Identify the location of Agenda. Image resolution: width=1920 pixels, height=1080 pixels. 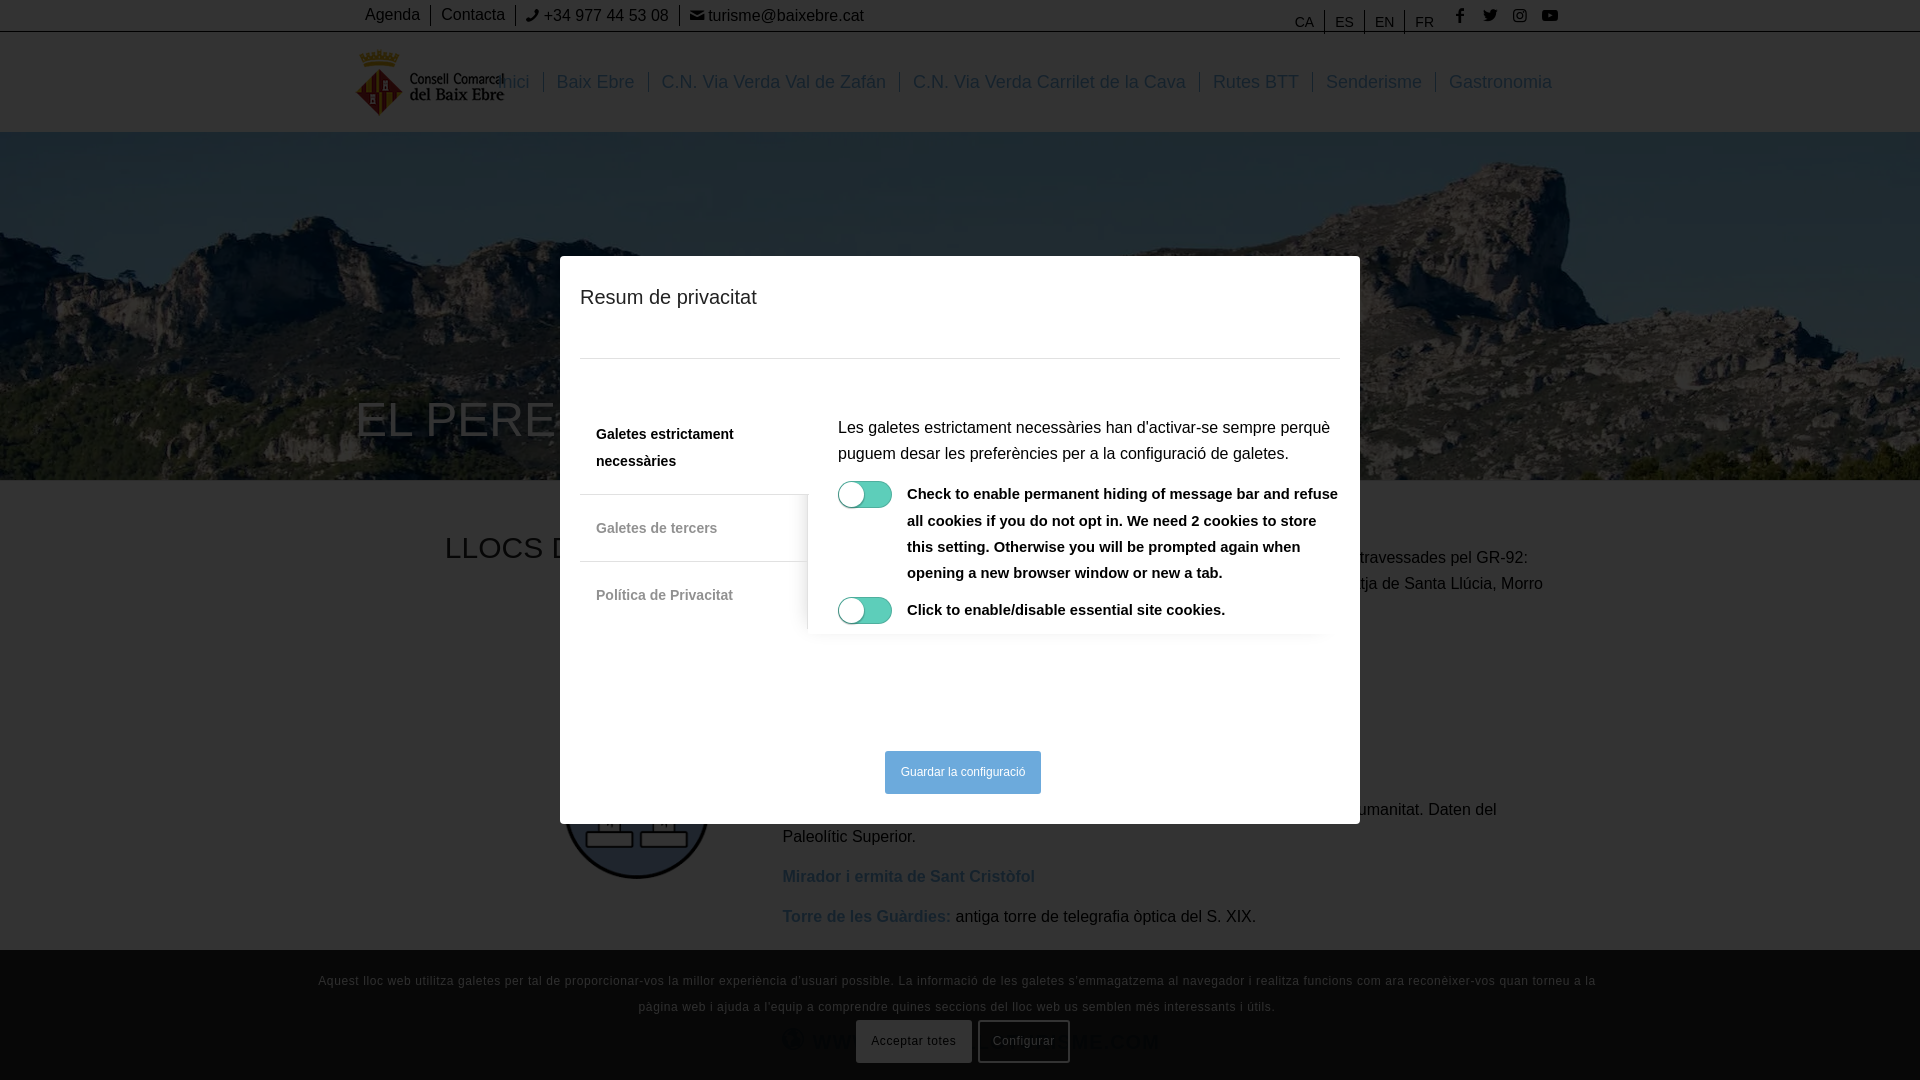
(392, 14).